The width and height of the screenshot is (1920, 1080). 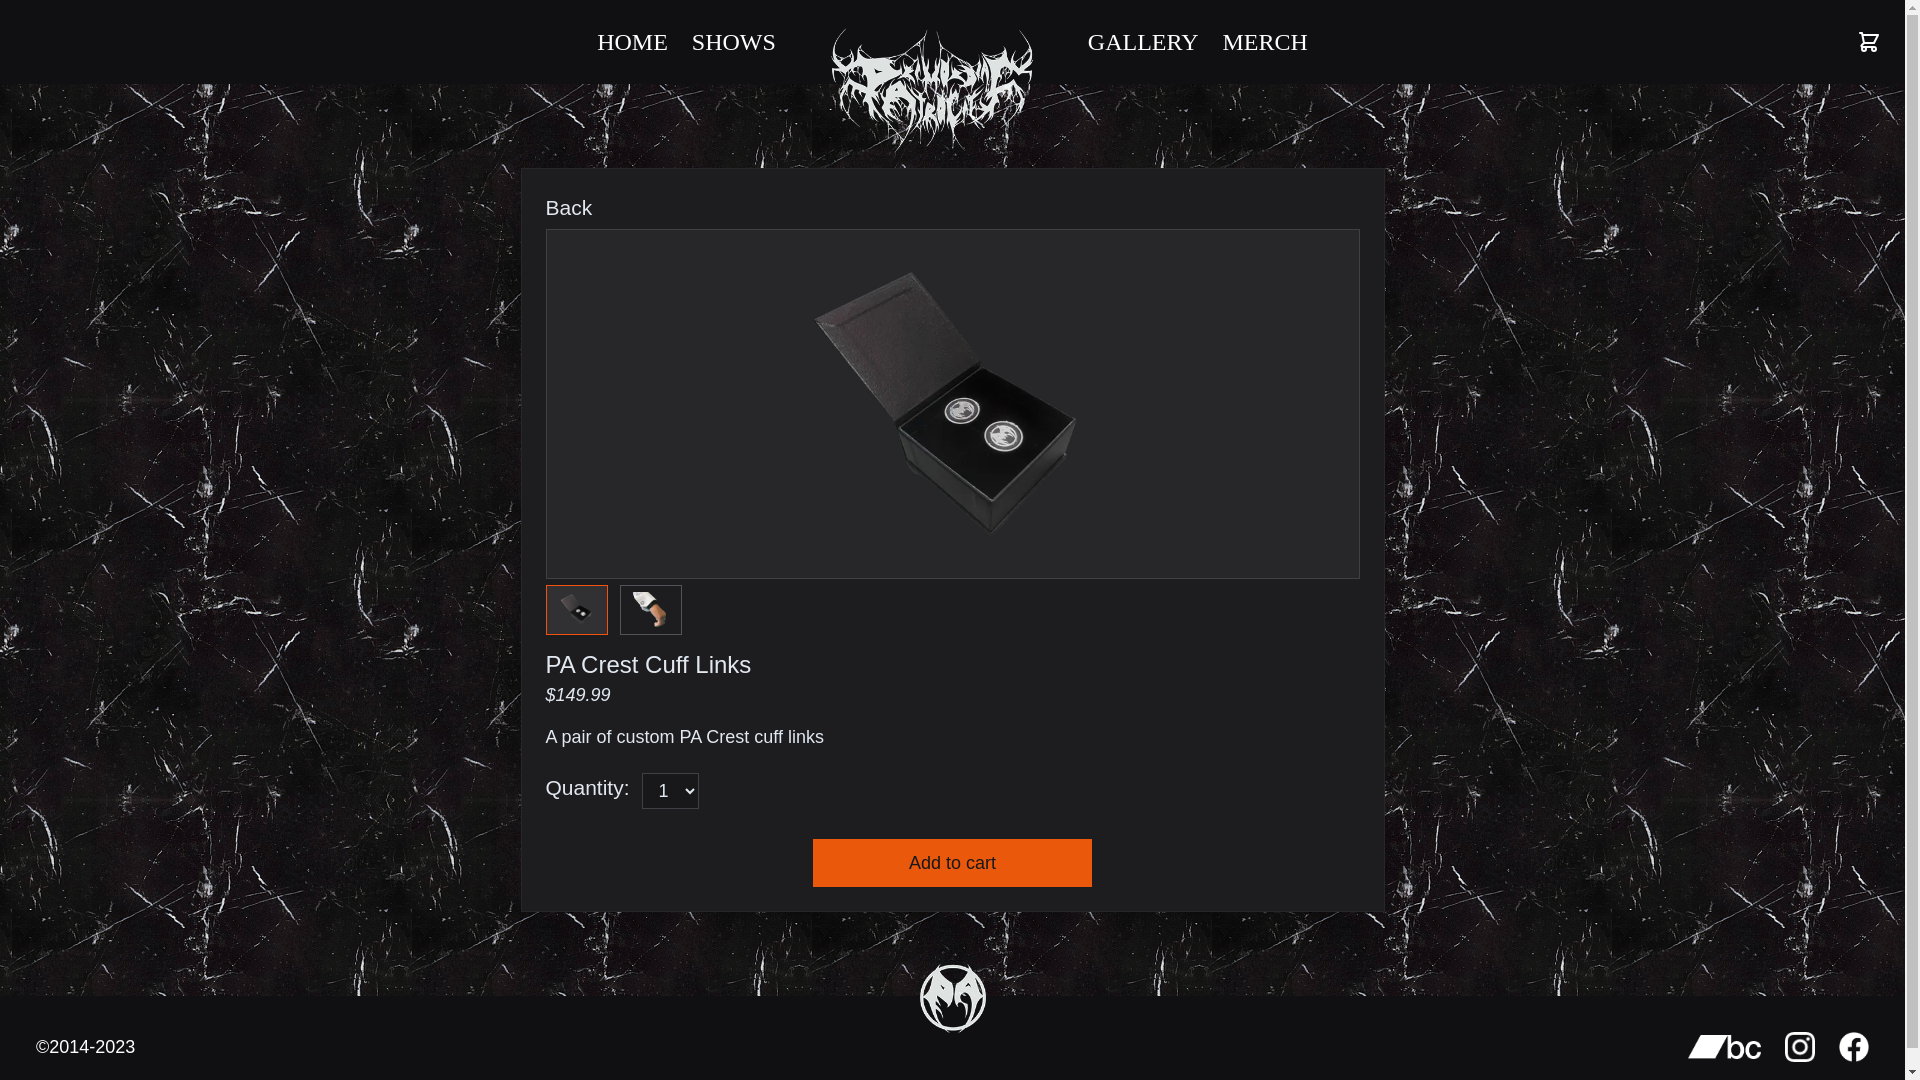 What do you see at coordinates (582, 208) in the screenshot?
I see `Back` at bounding box center [582, 208].